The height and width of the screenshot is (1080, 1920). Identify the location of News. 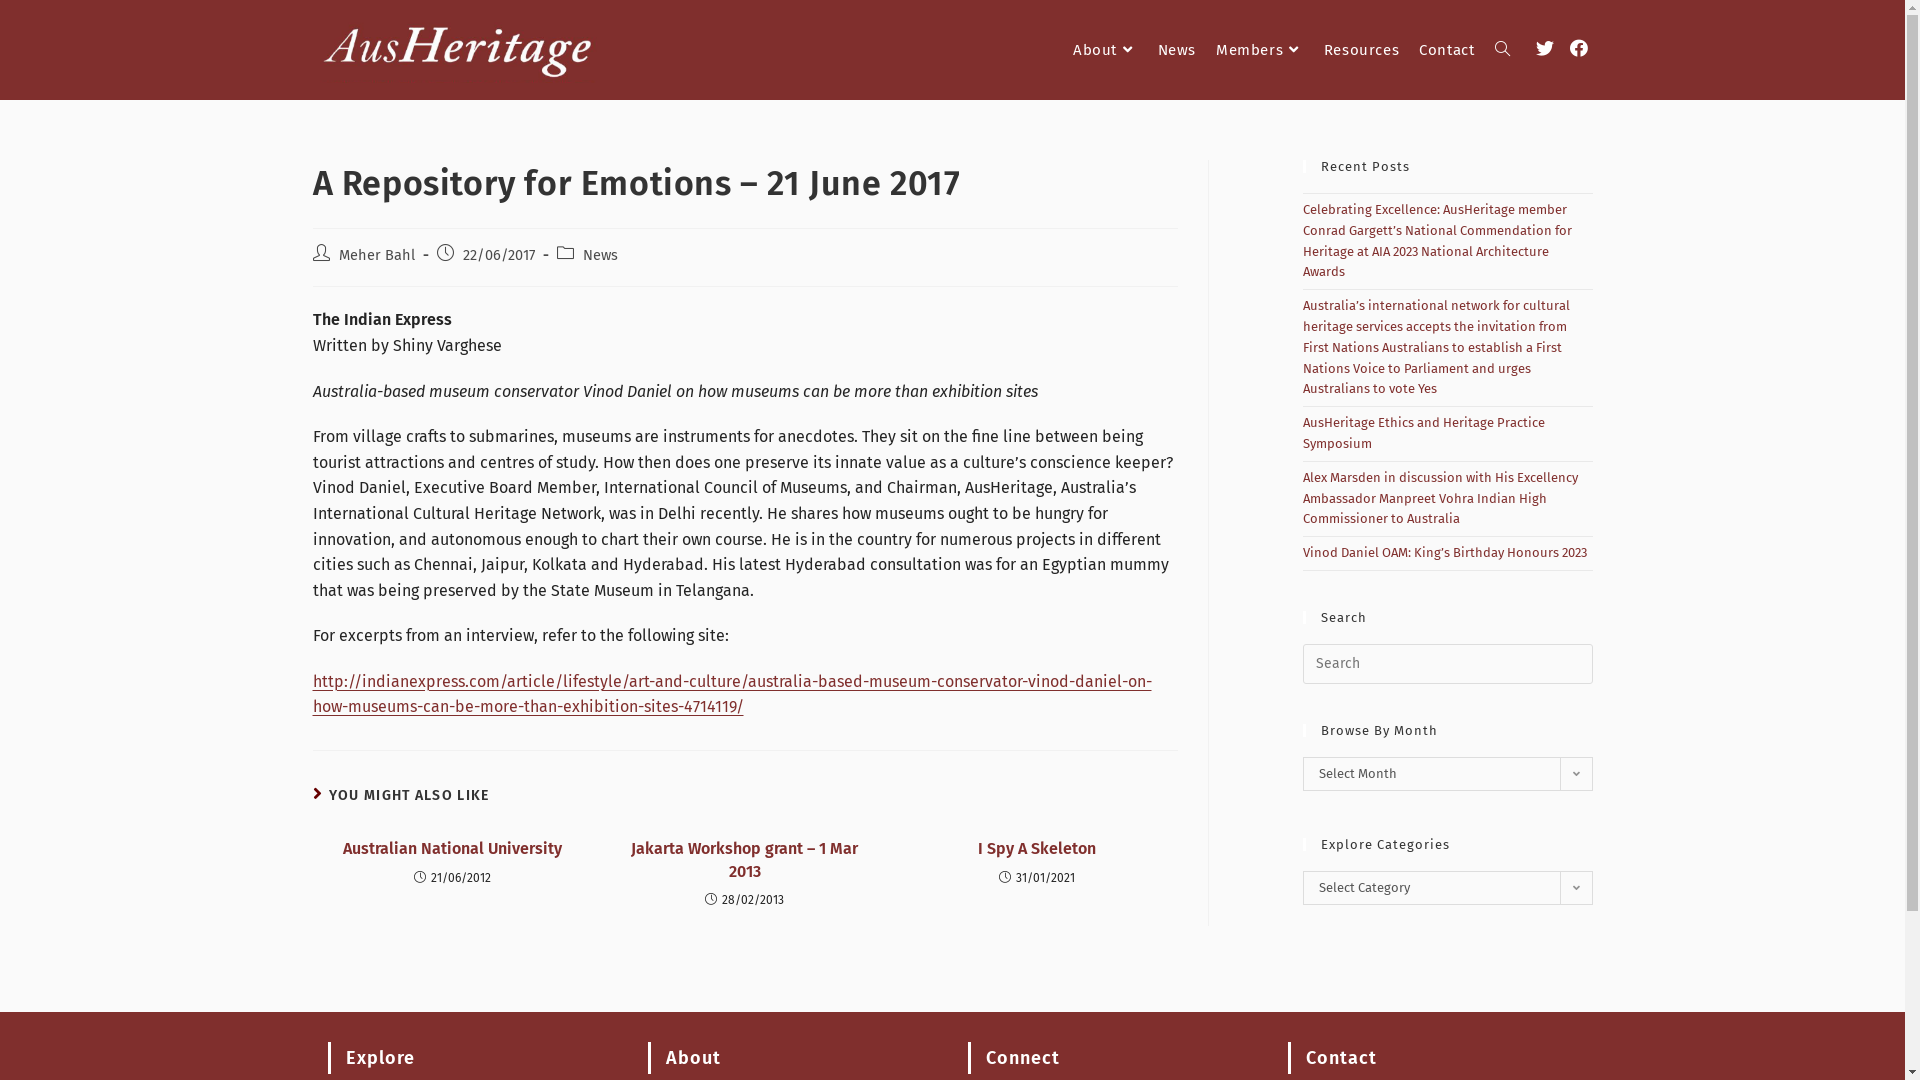
(1177, 50).